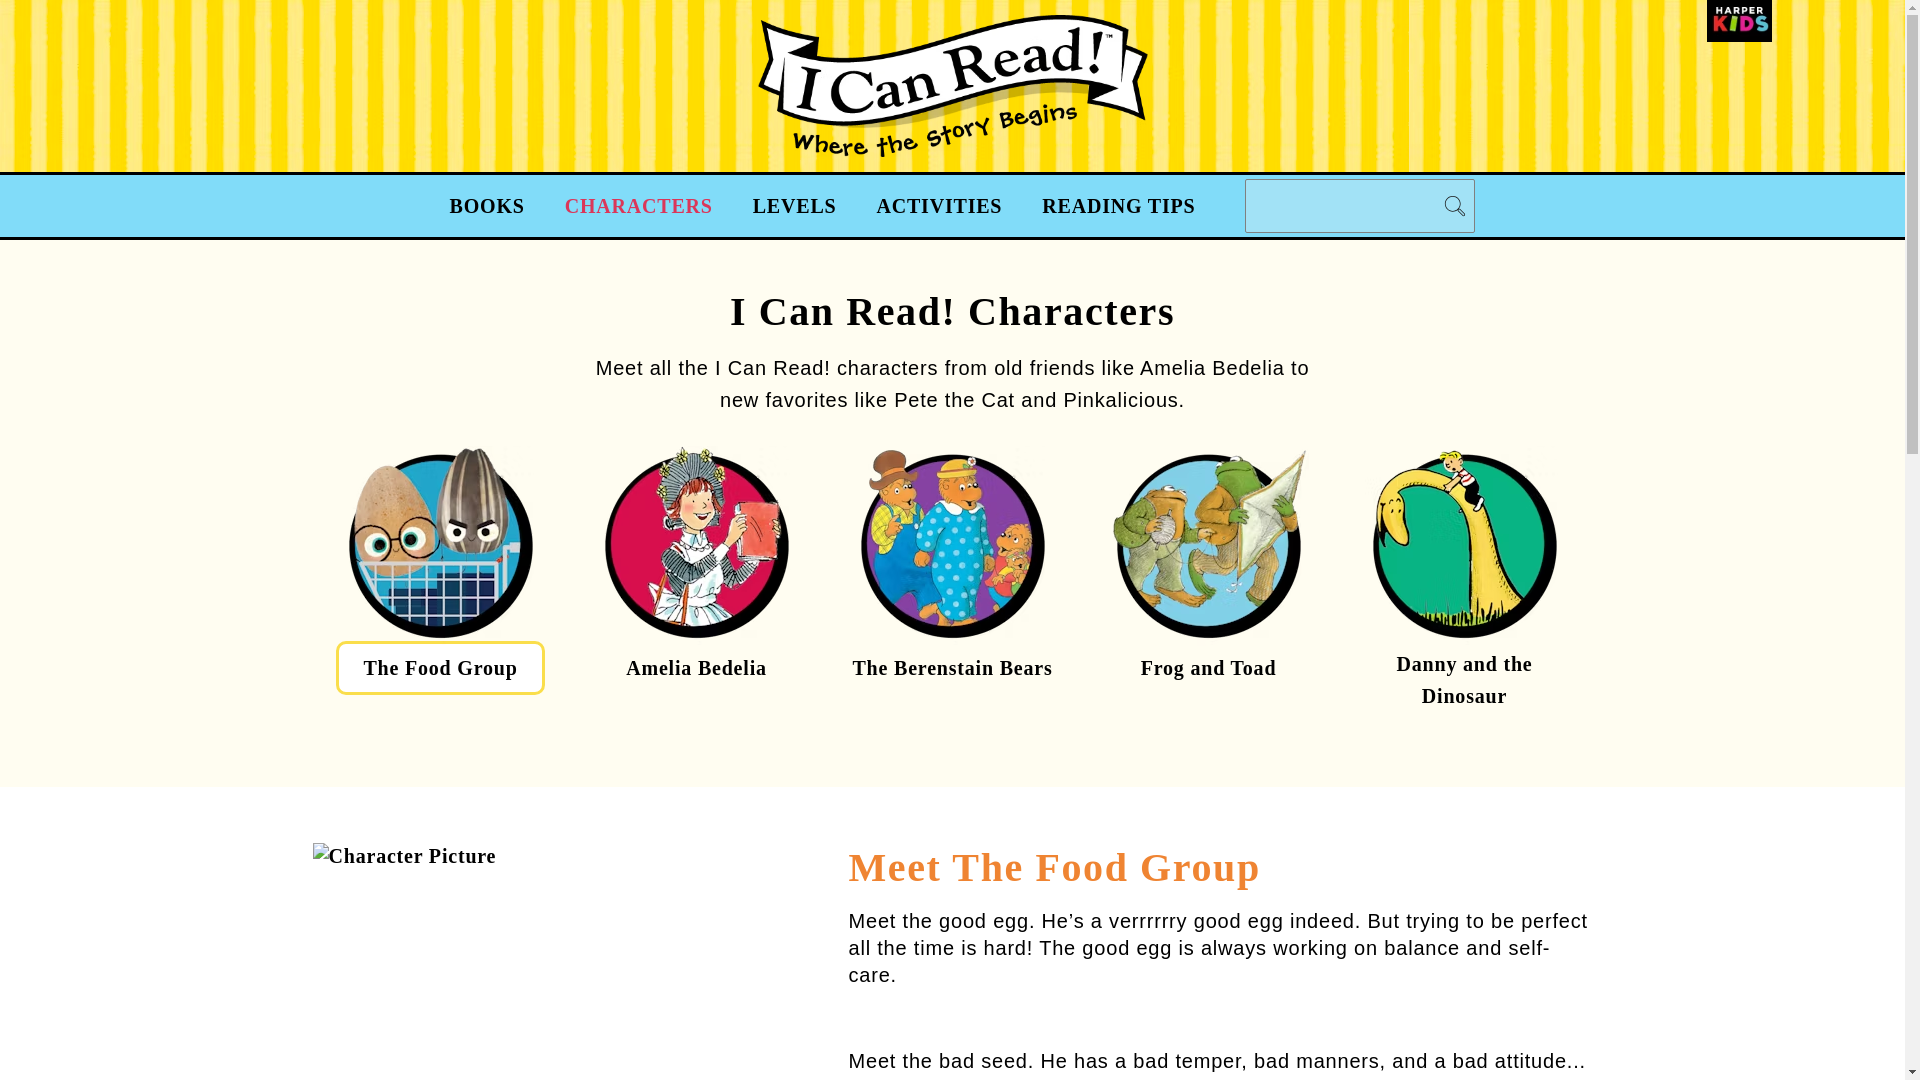  Describe the element at coordinates (1464, 680) in the screenshot. I see `Danny and the Dinosaur` at that location.